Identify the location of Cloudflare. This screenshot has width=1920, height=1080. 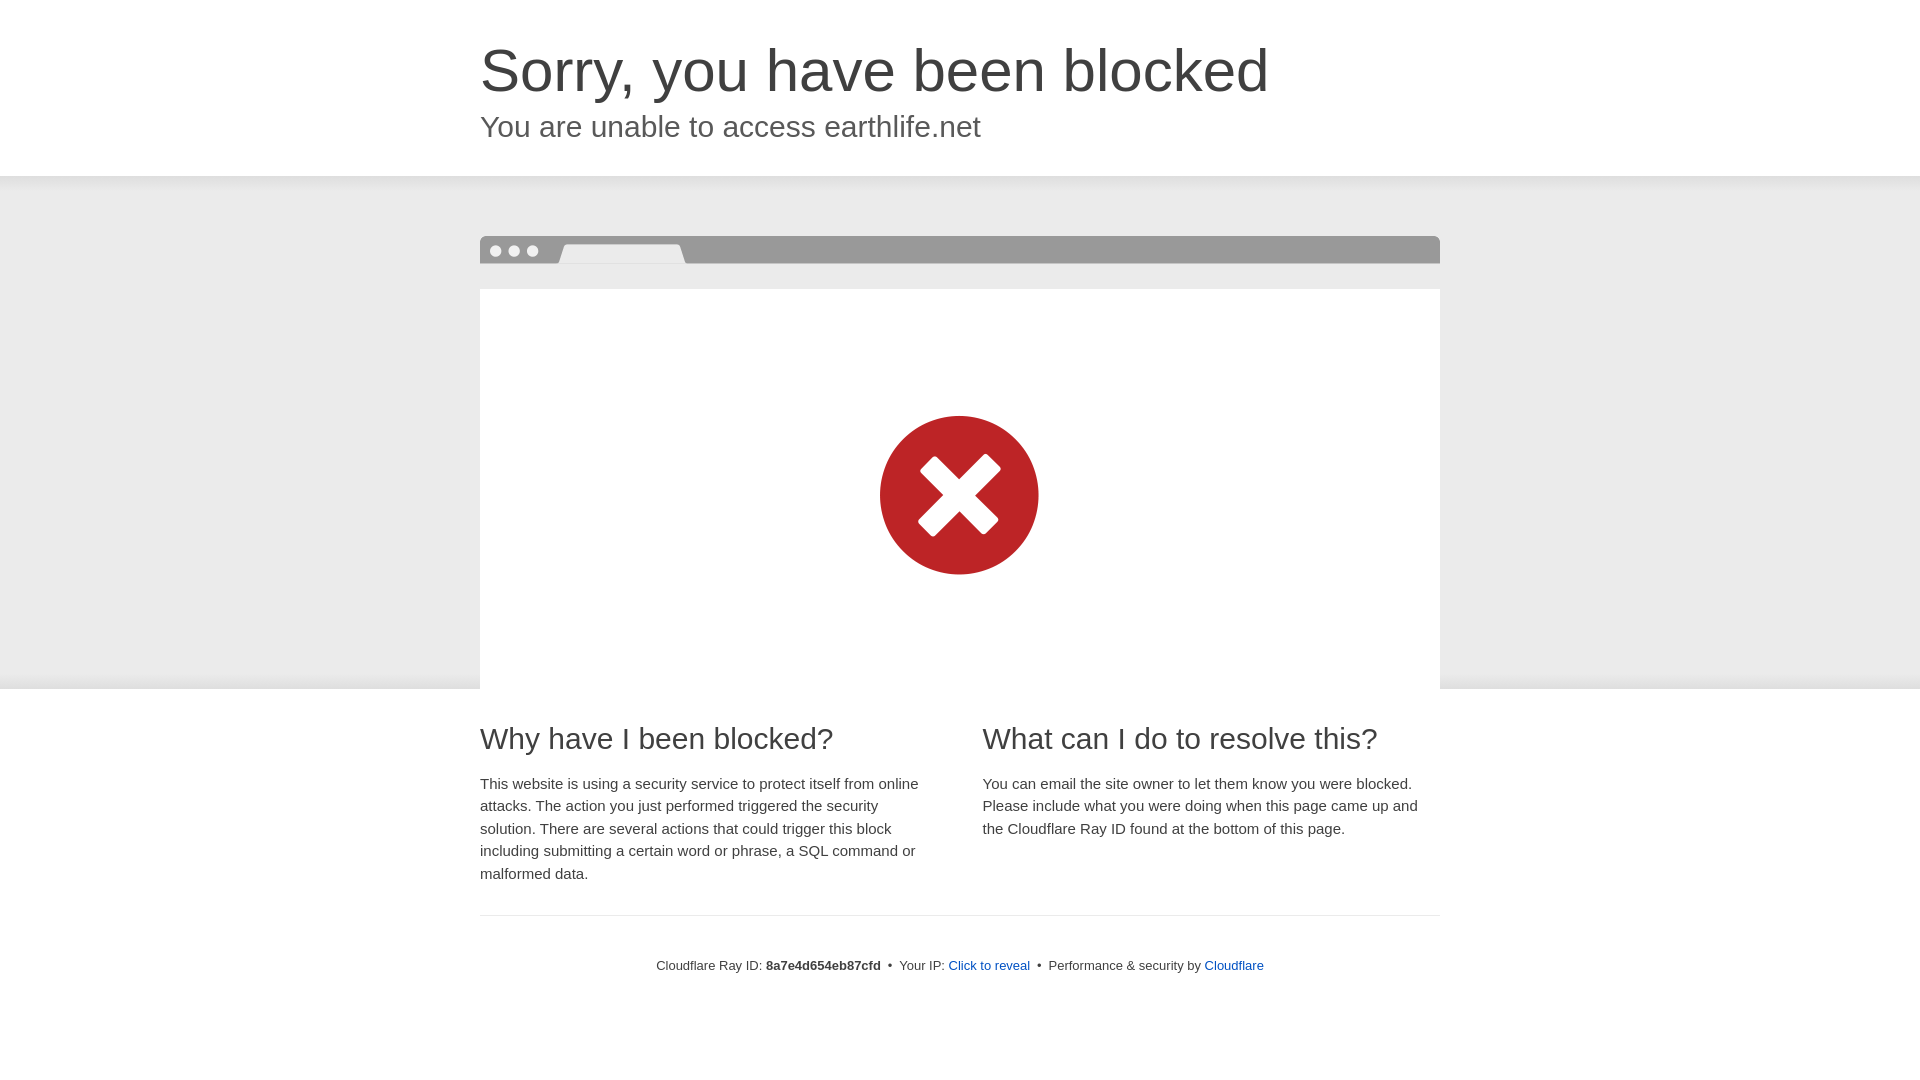
(1234, 965).